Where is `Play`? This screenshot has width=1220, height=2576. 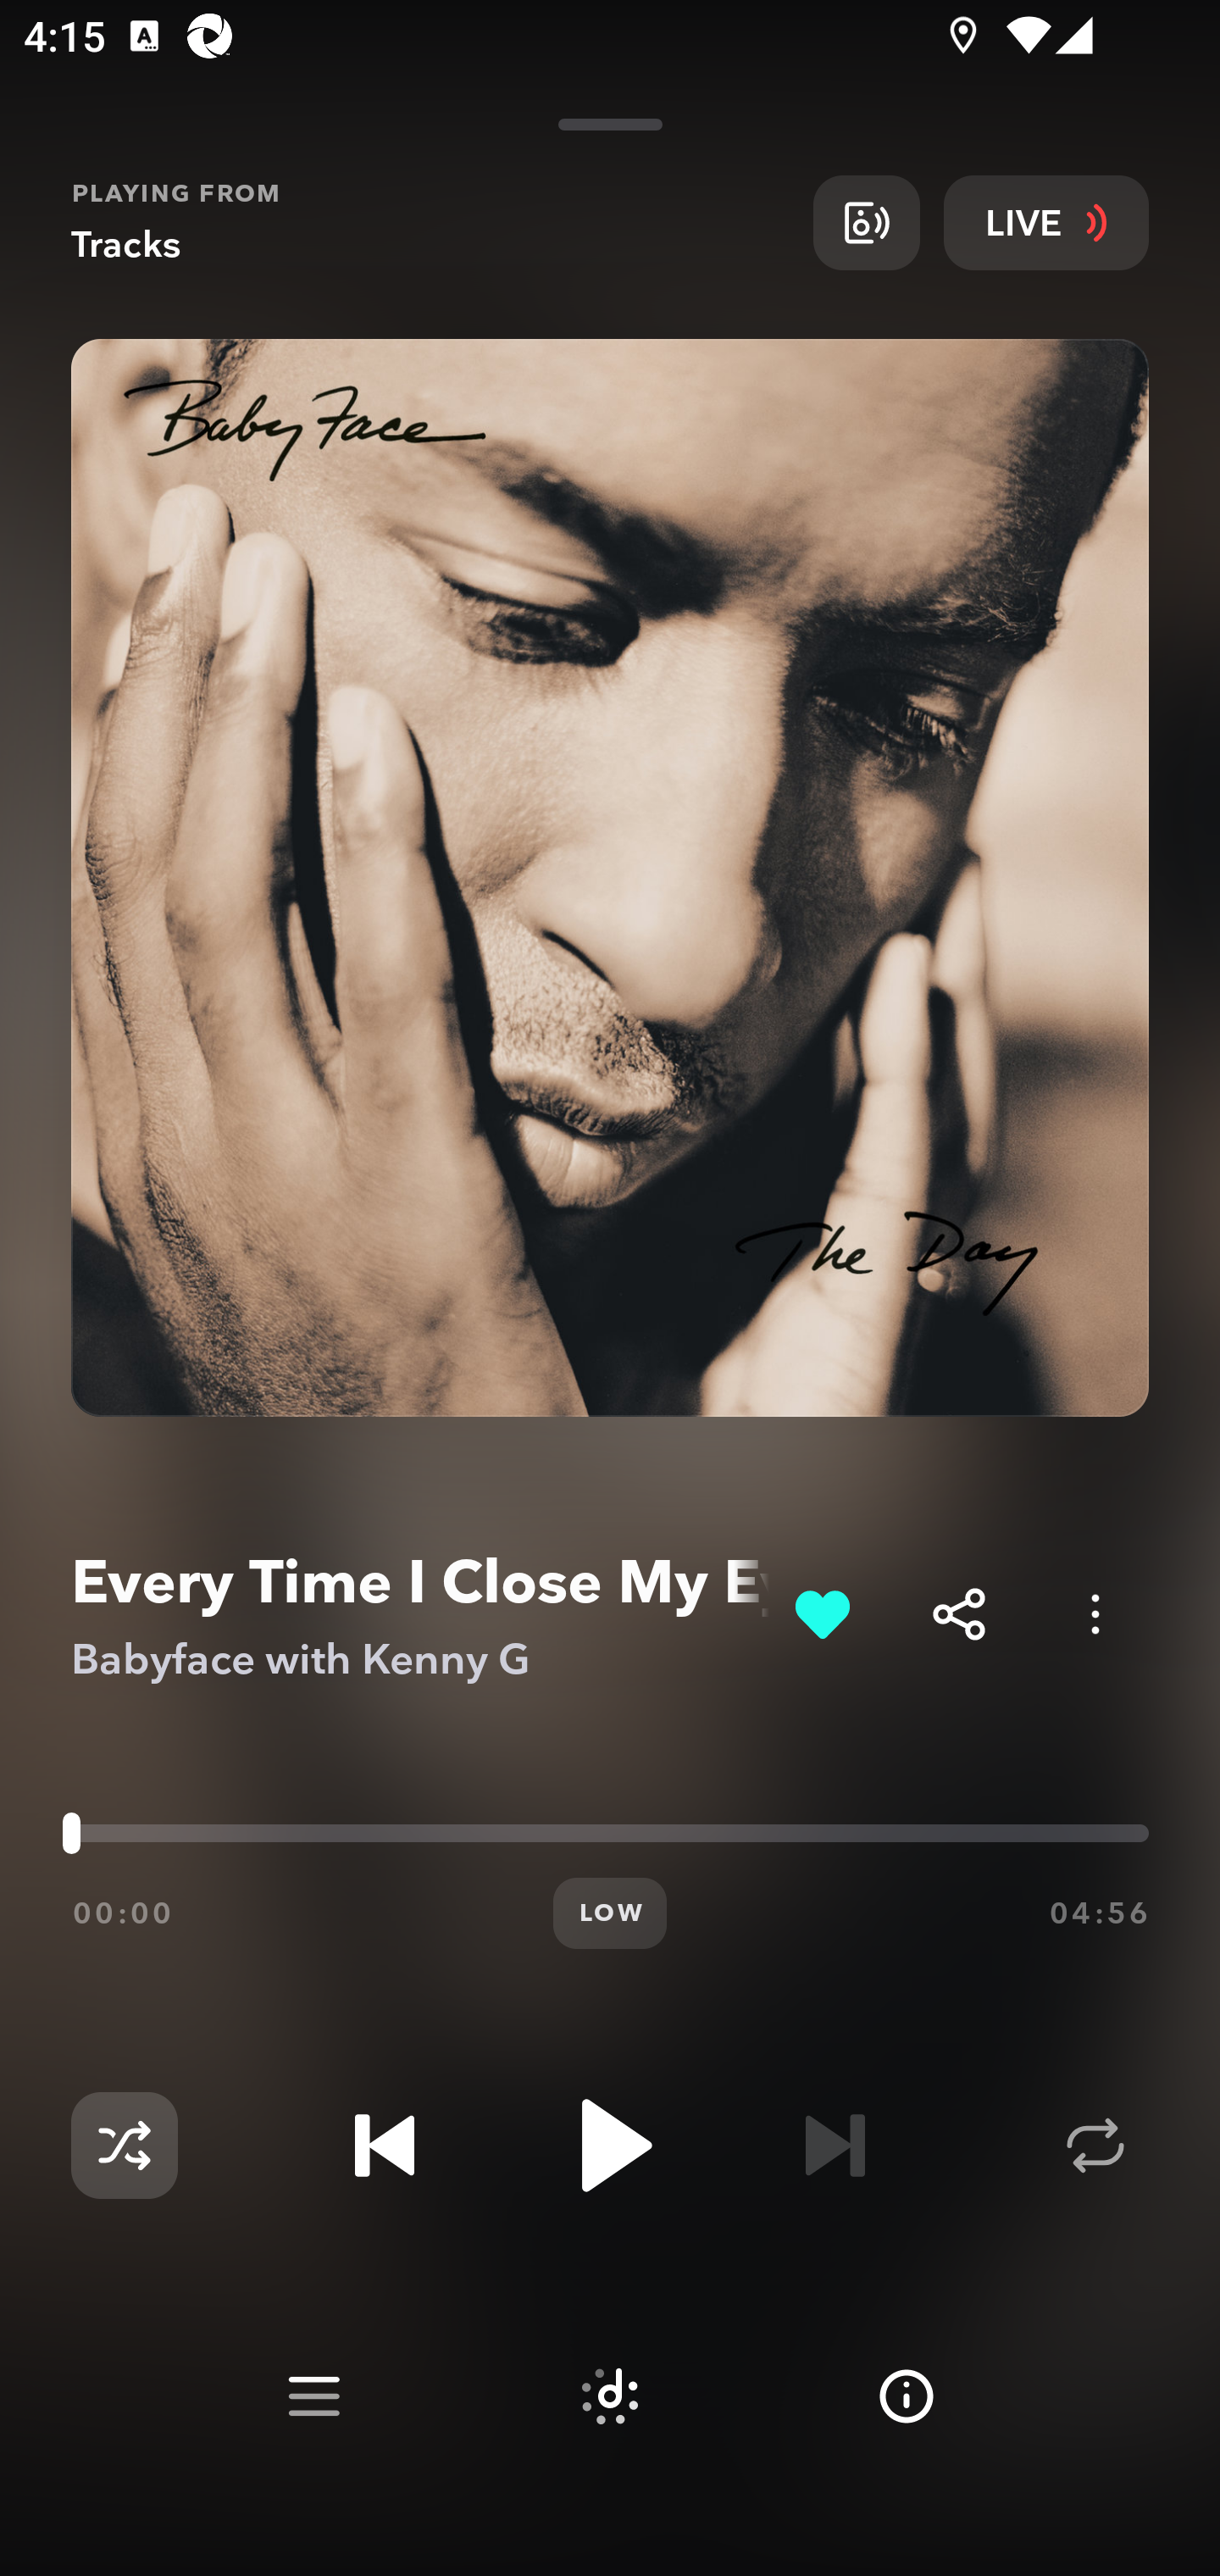 Play is located at coordinates (610, 2146).